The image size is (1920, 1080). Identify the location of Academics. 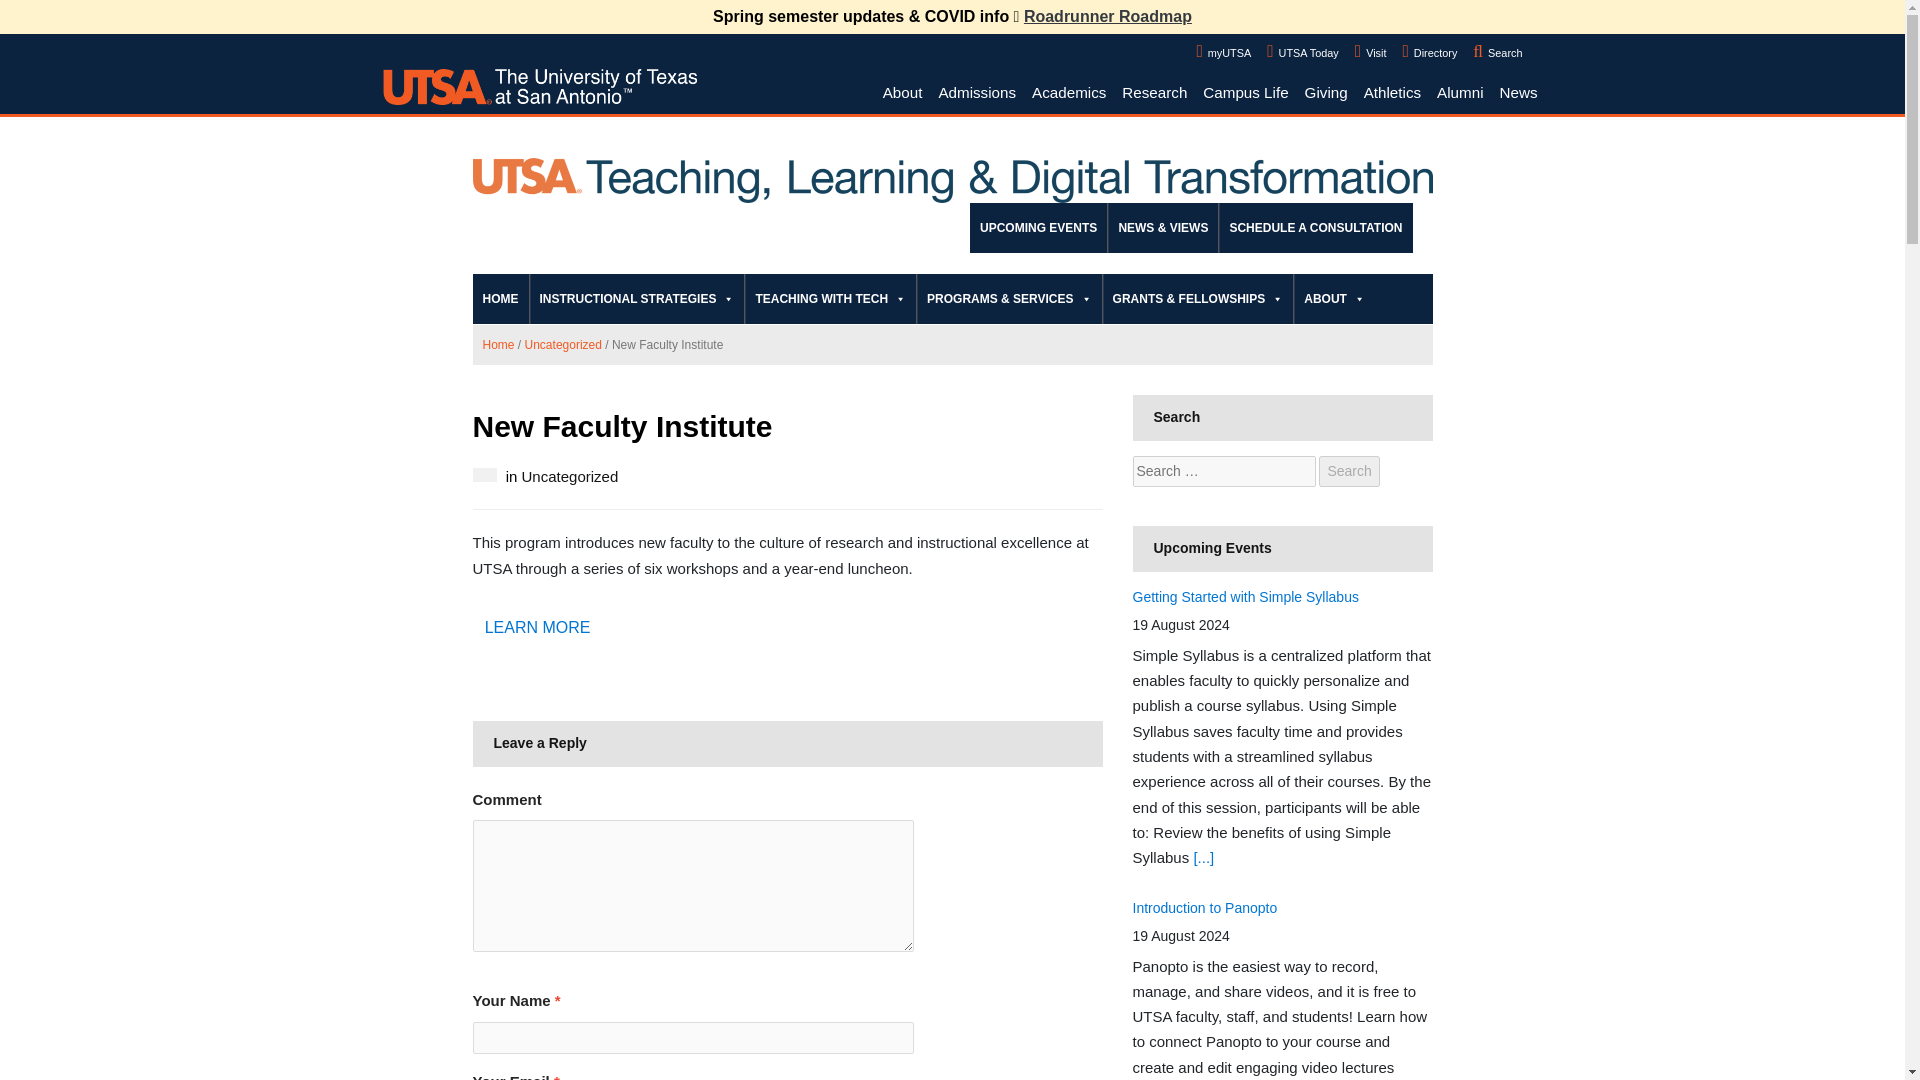
(1068, 93).